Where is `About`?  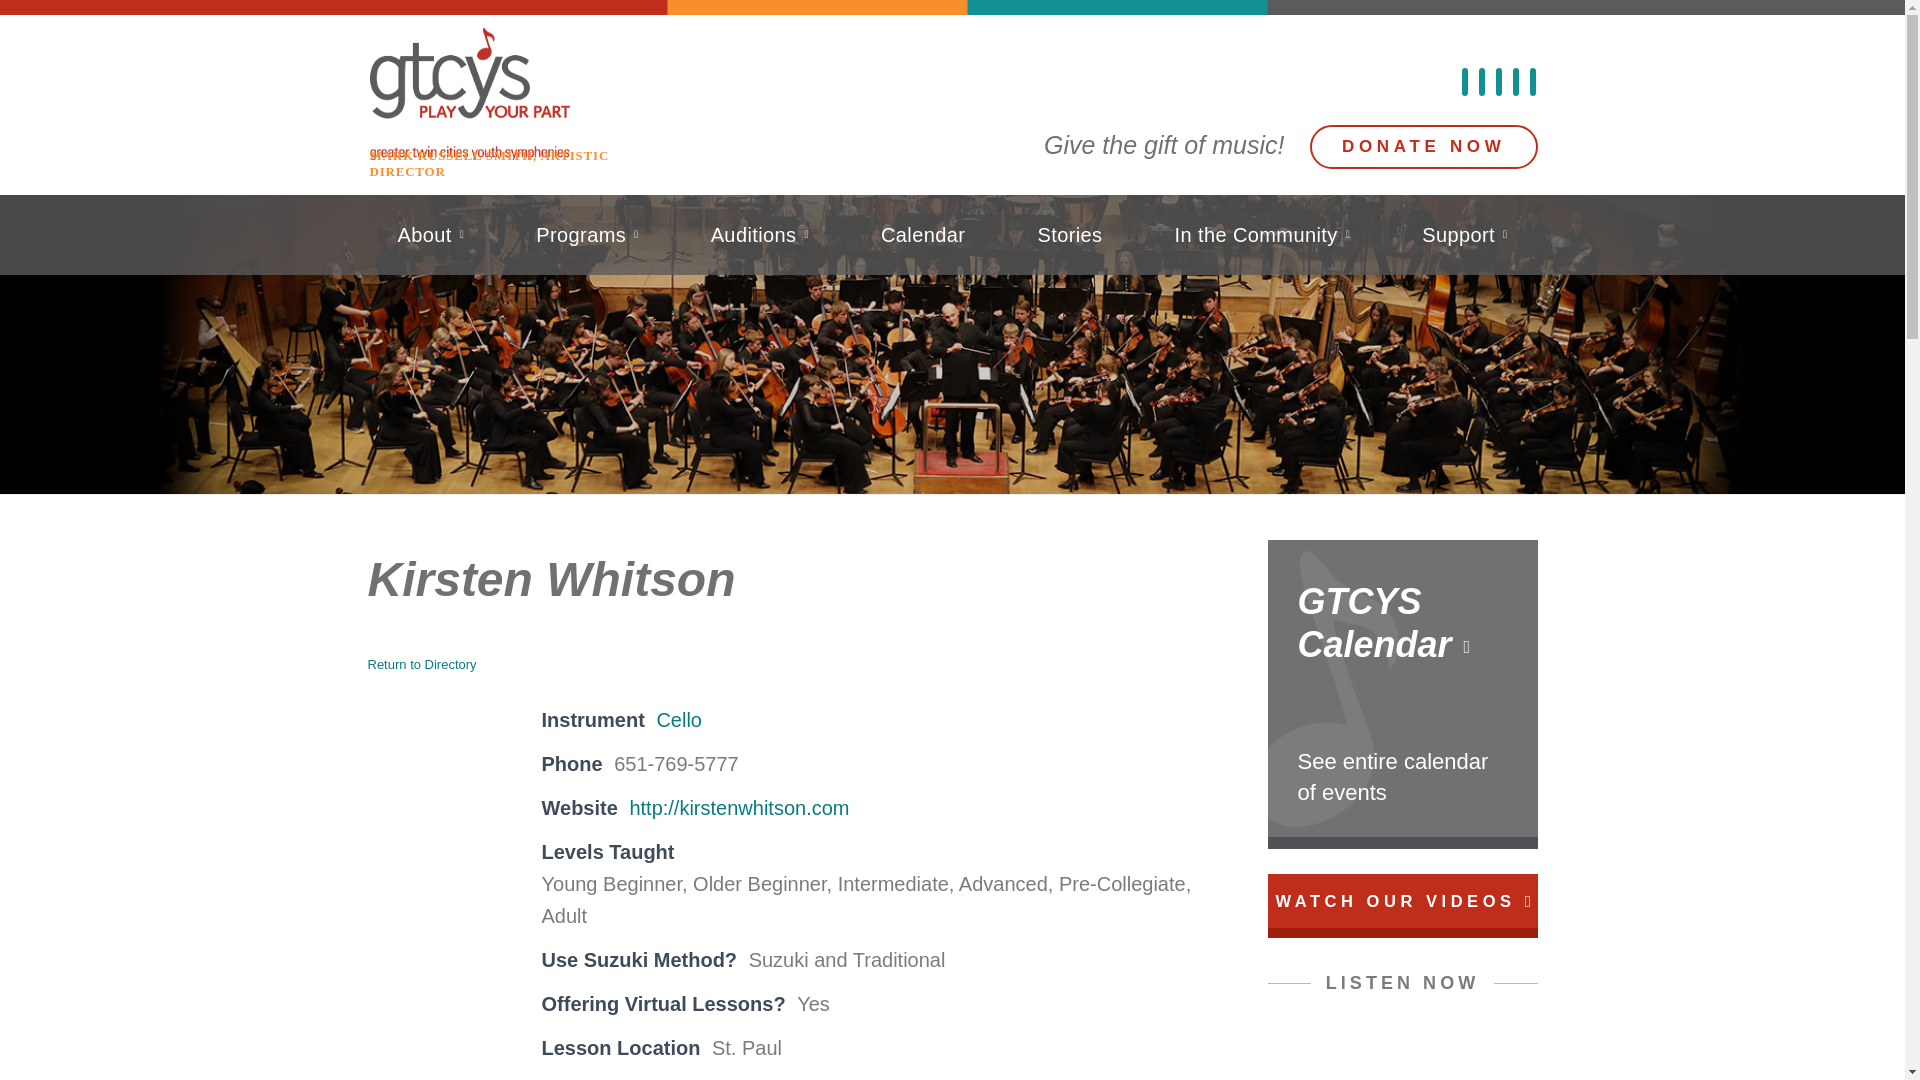 About is located at coordinates (432, 235).